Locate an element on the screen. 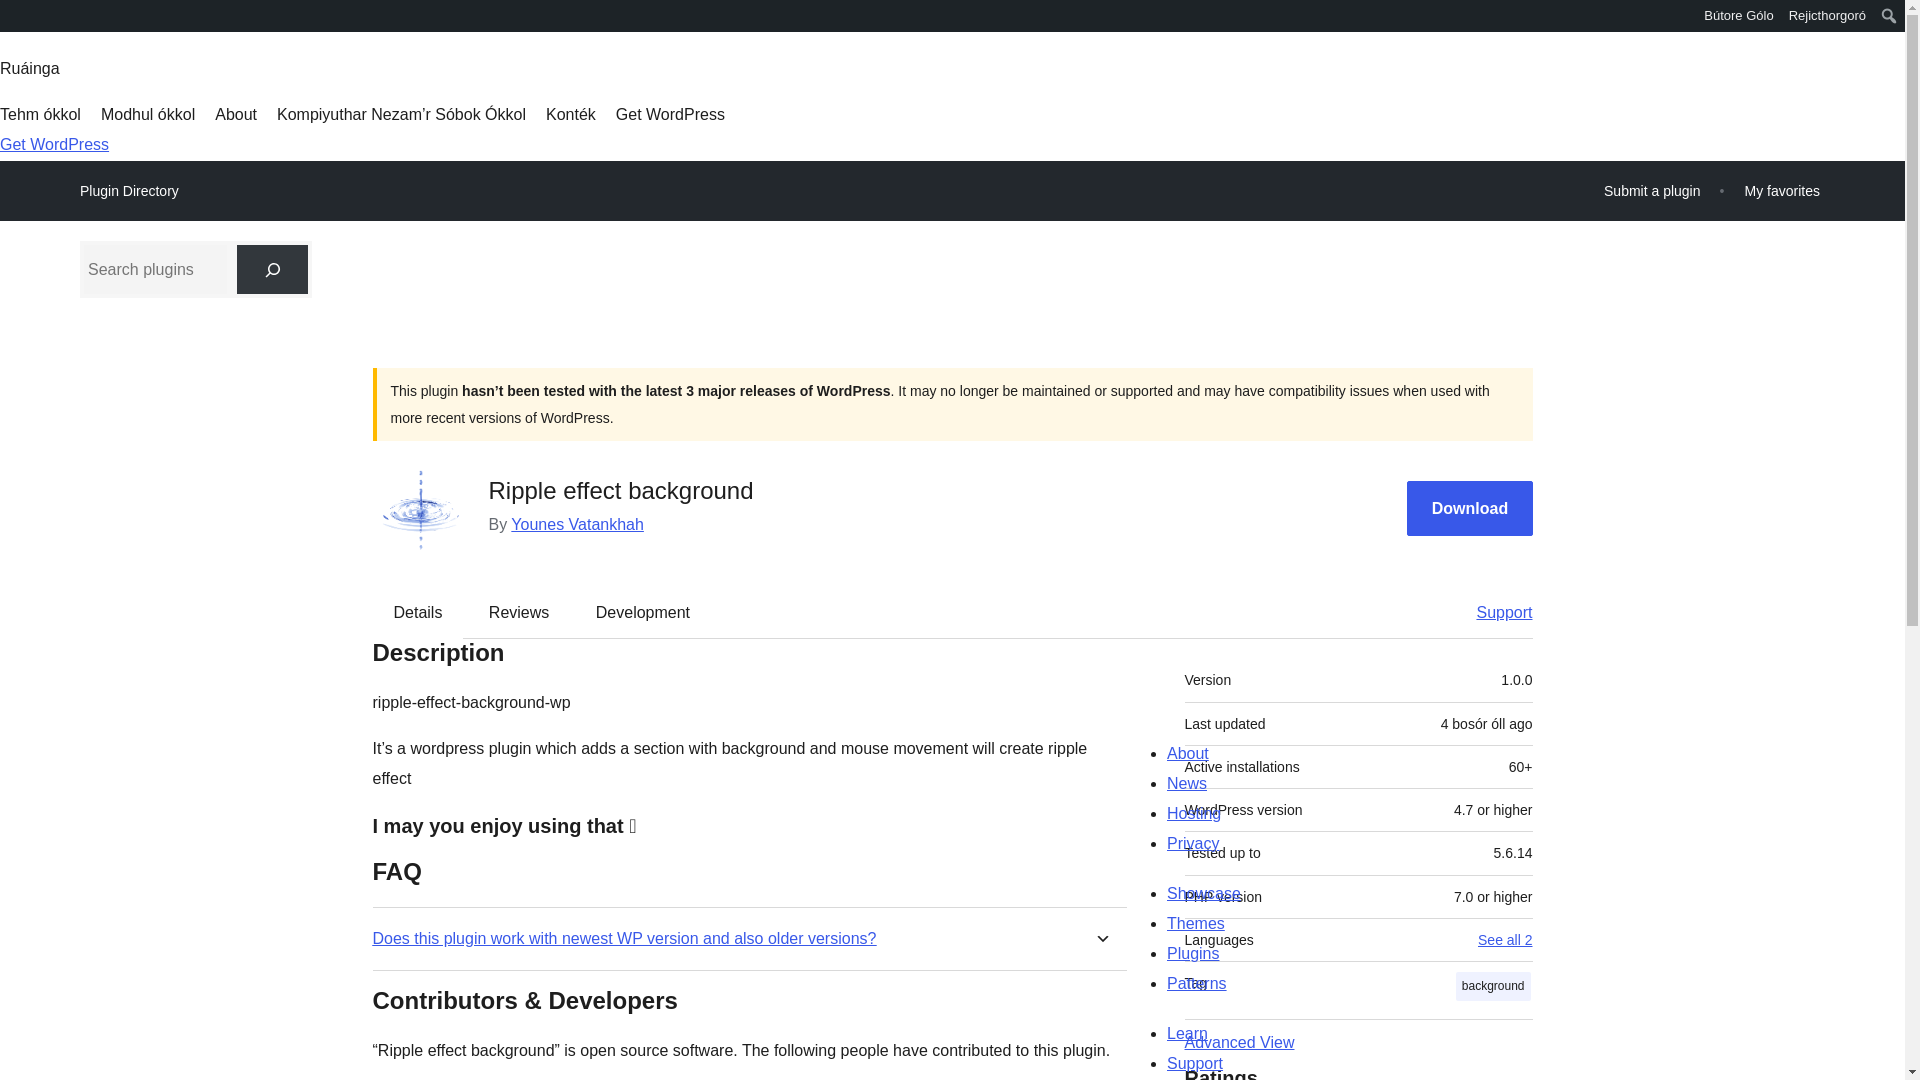 The height and width of the screenshot is (1080, 1920). See all 2 is located at coordinates (1505, 940).